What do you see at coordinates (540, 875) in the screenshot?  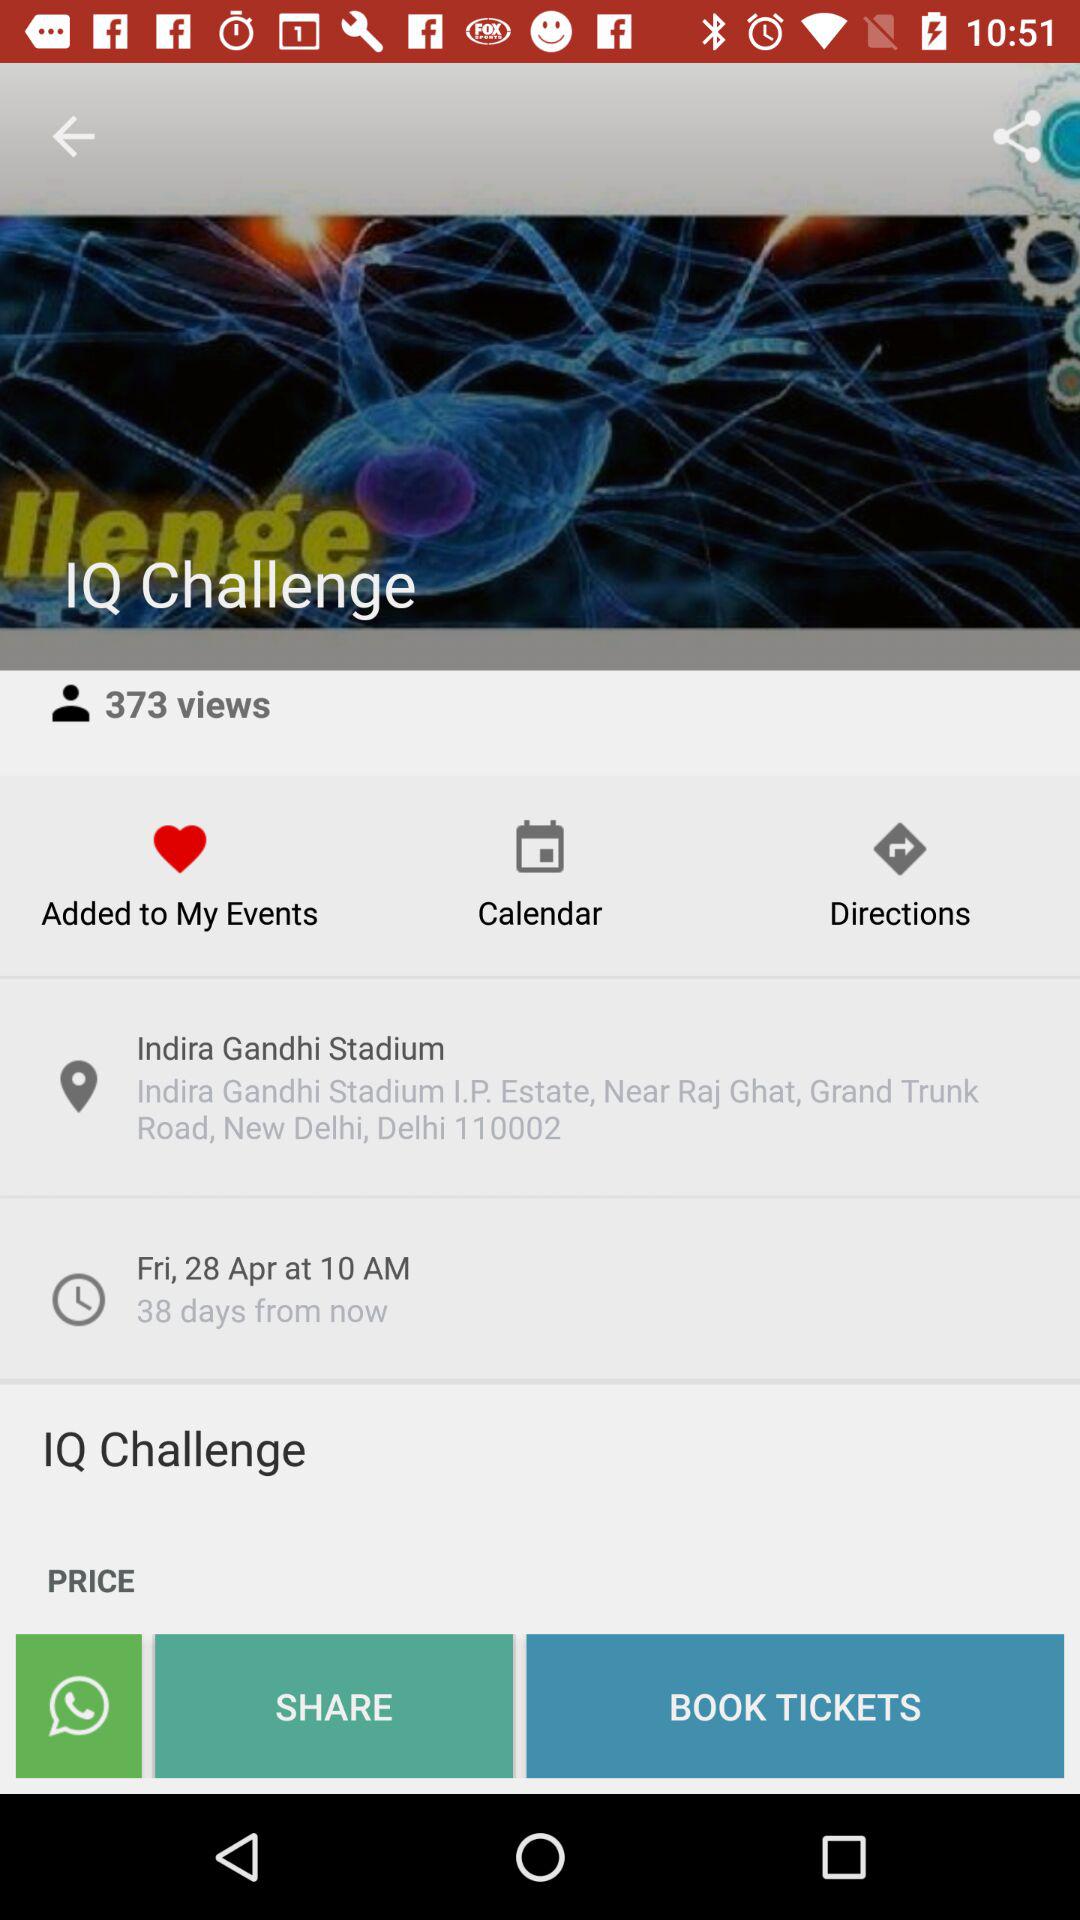 I see `click on the calendar option` at bounding box center [540, 875].